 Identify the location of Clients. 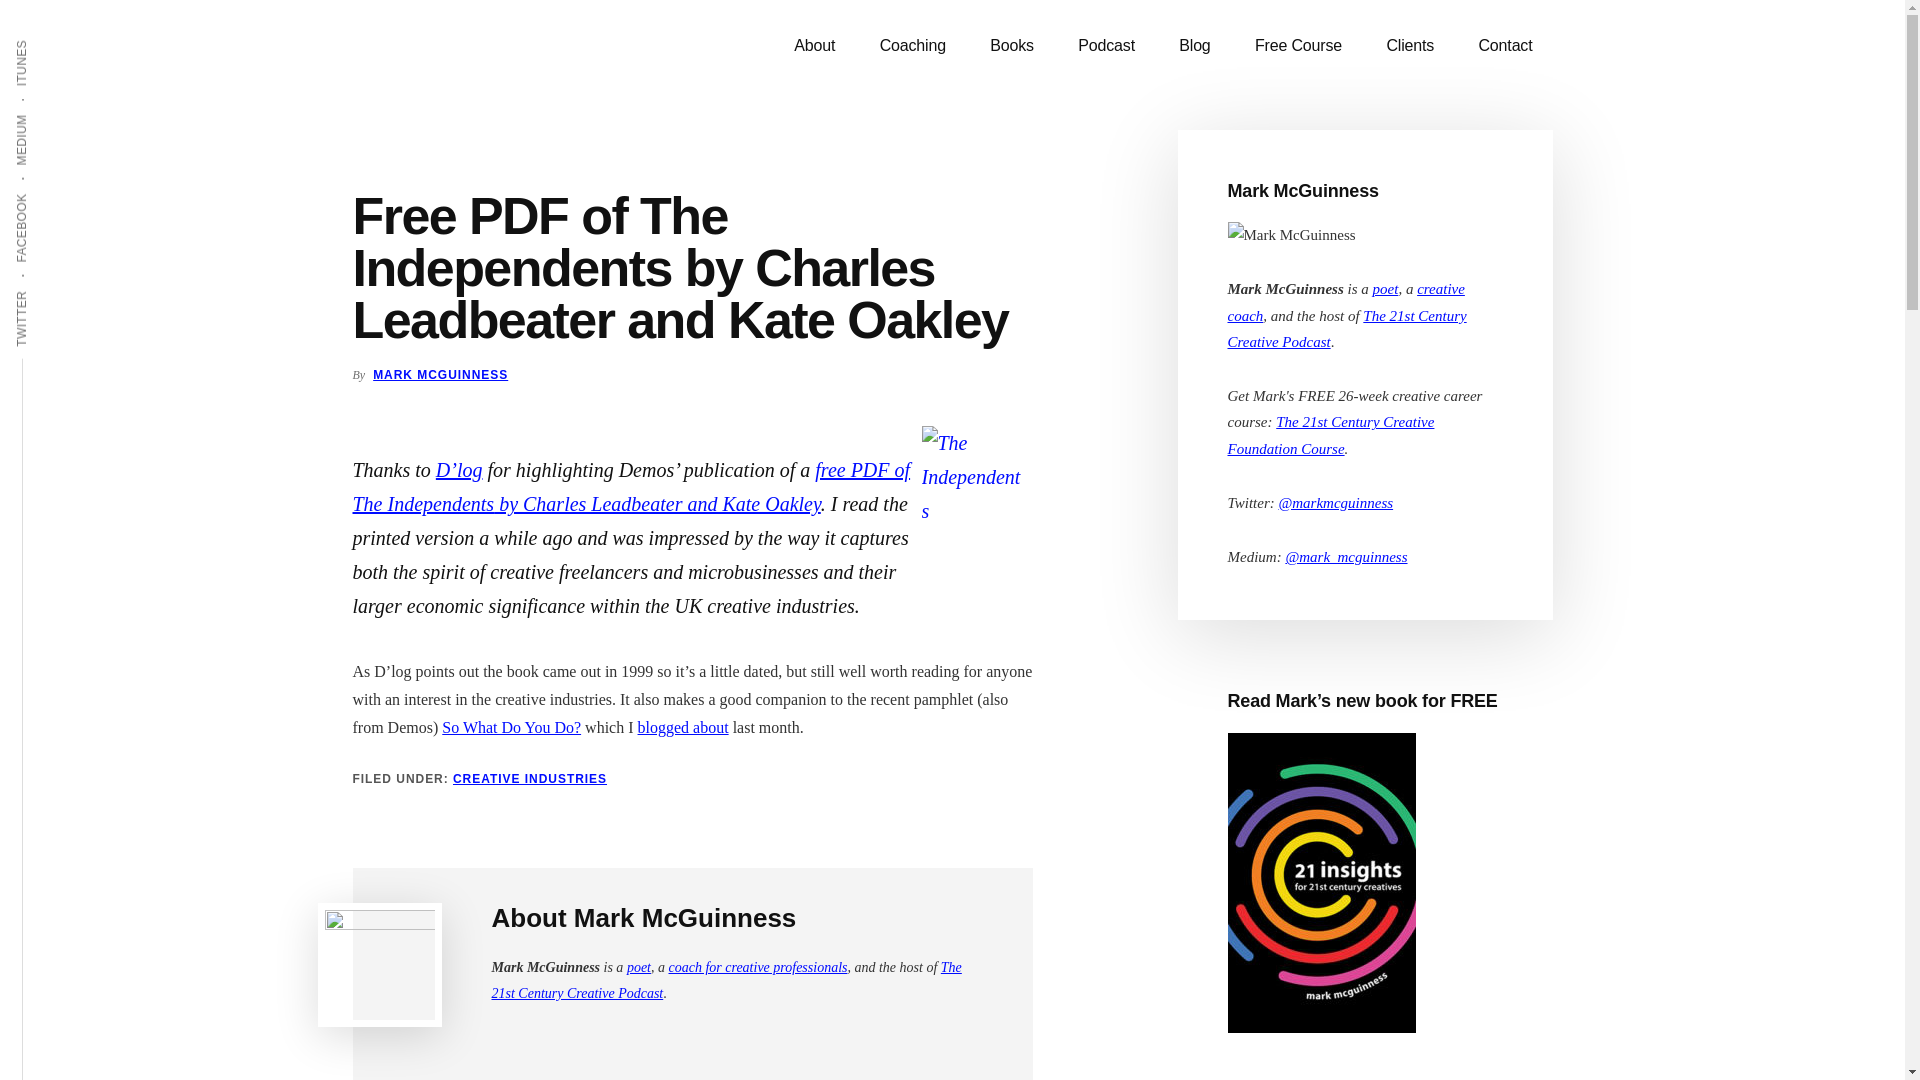
(1409, 46).